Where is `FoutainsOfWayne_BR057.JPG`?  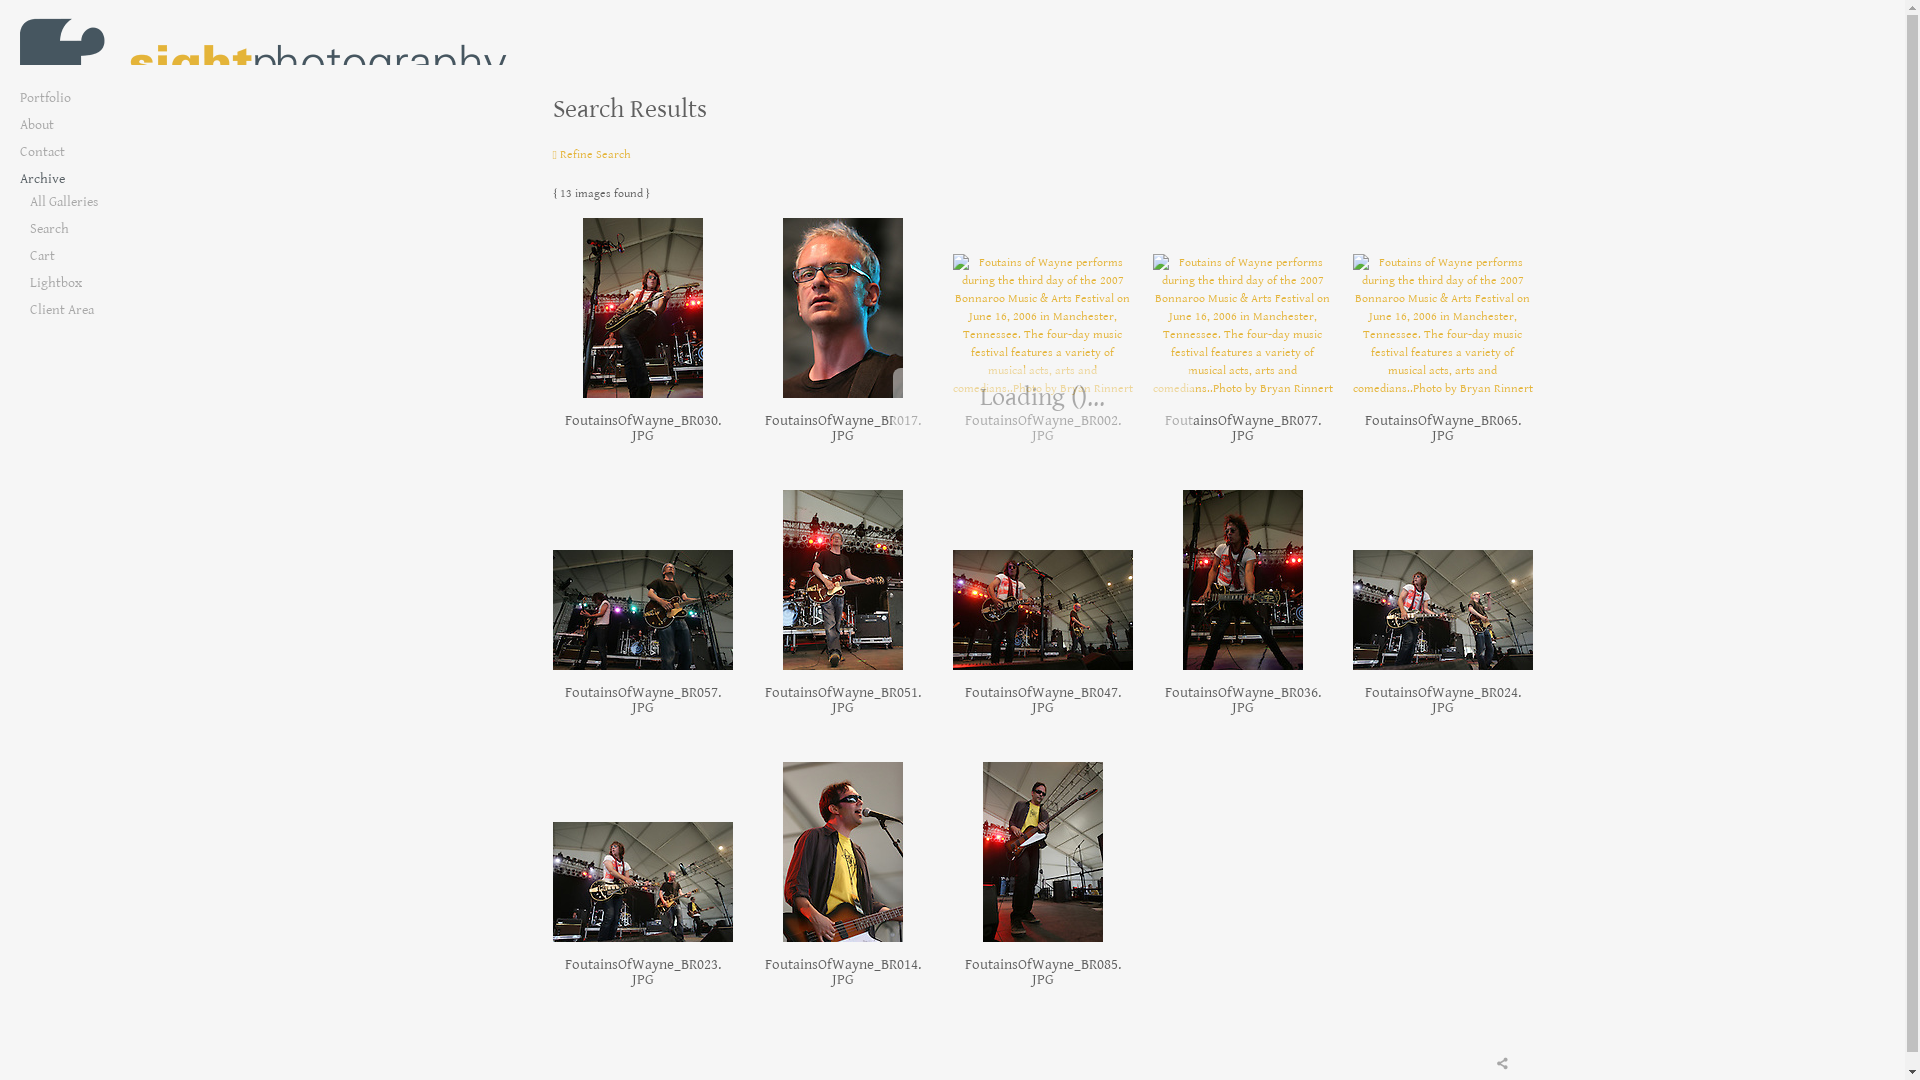 FoutainsOfWayne_BR057.JPG is located at coordinates (642, 700).